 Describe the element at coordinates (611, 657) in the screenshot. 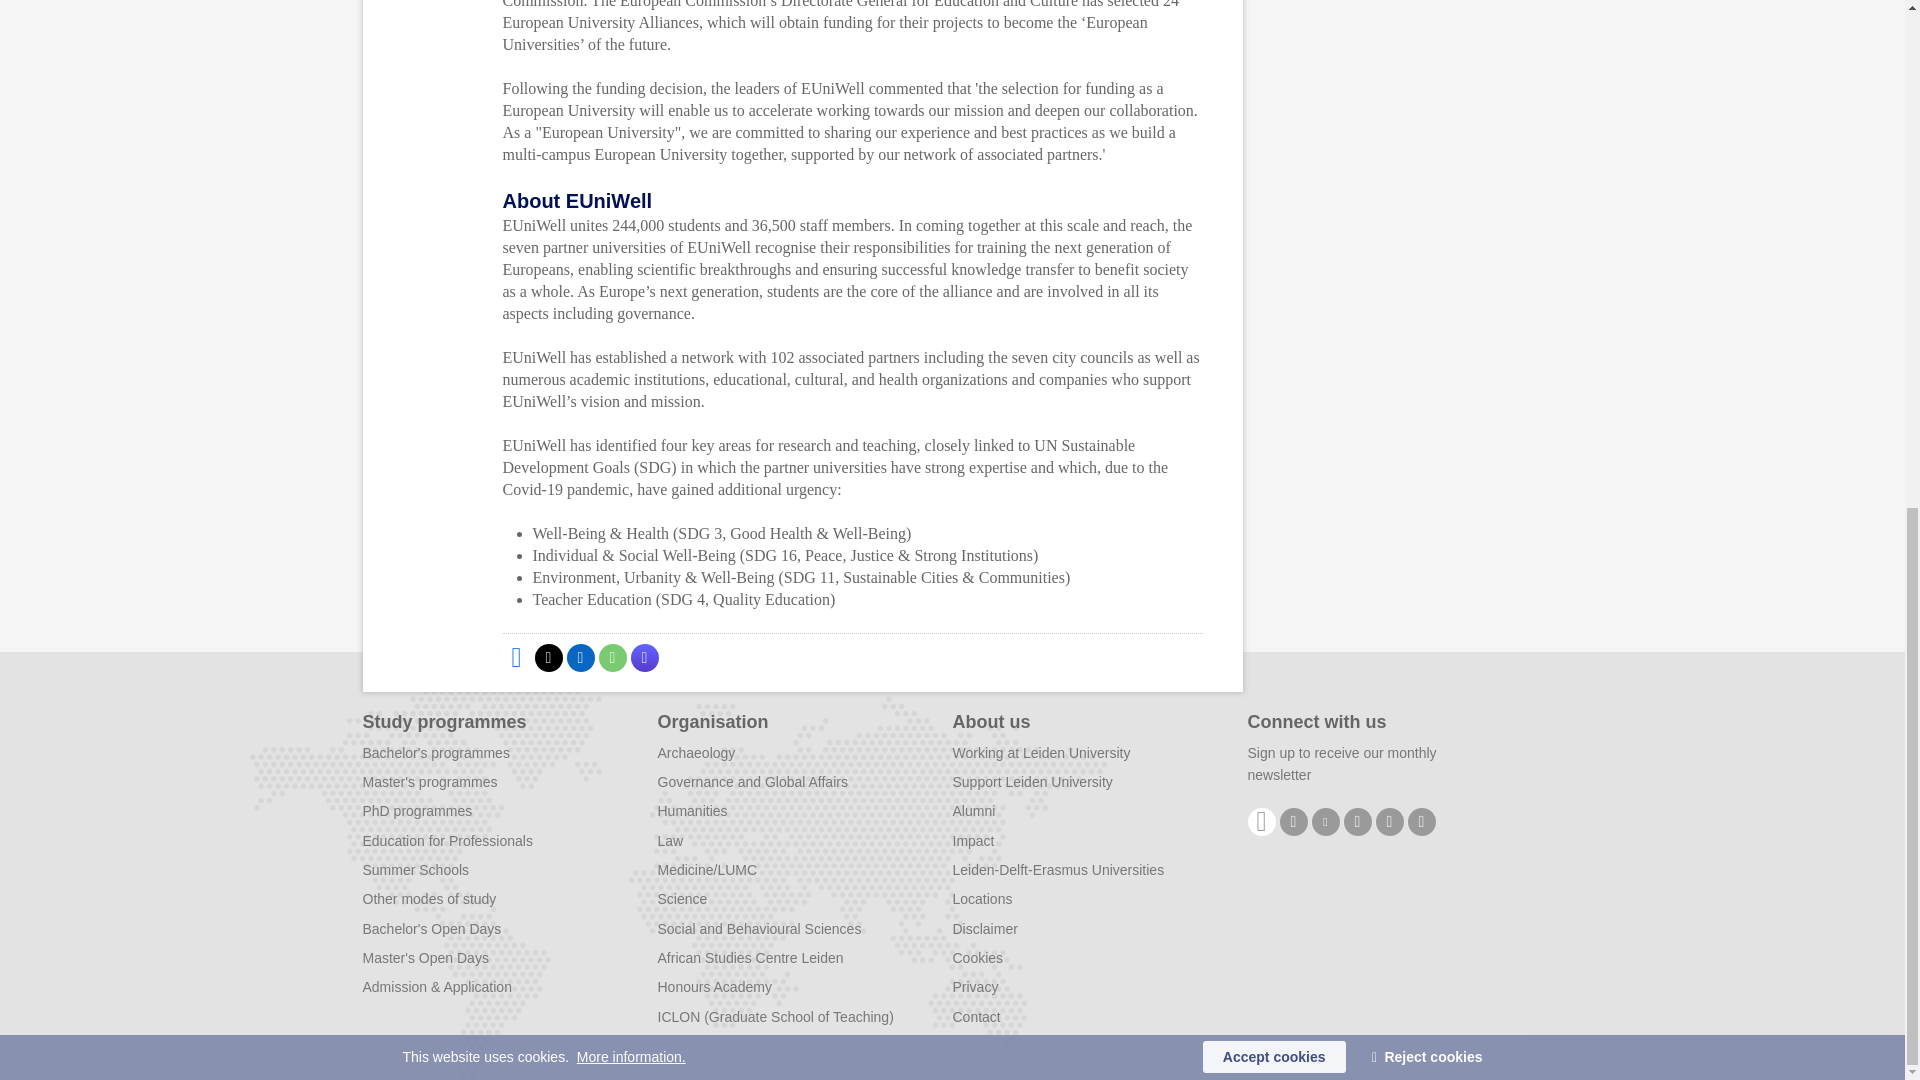

I see `Share by WhatsApp` at that location.